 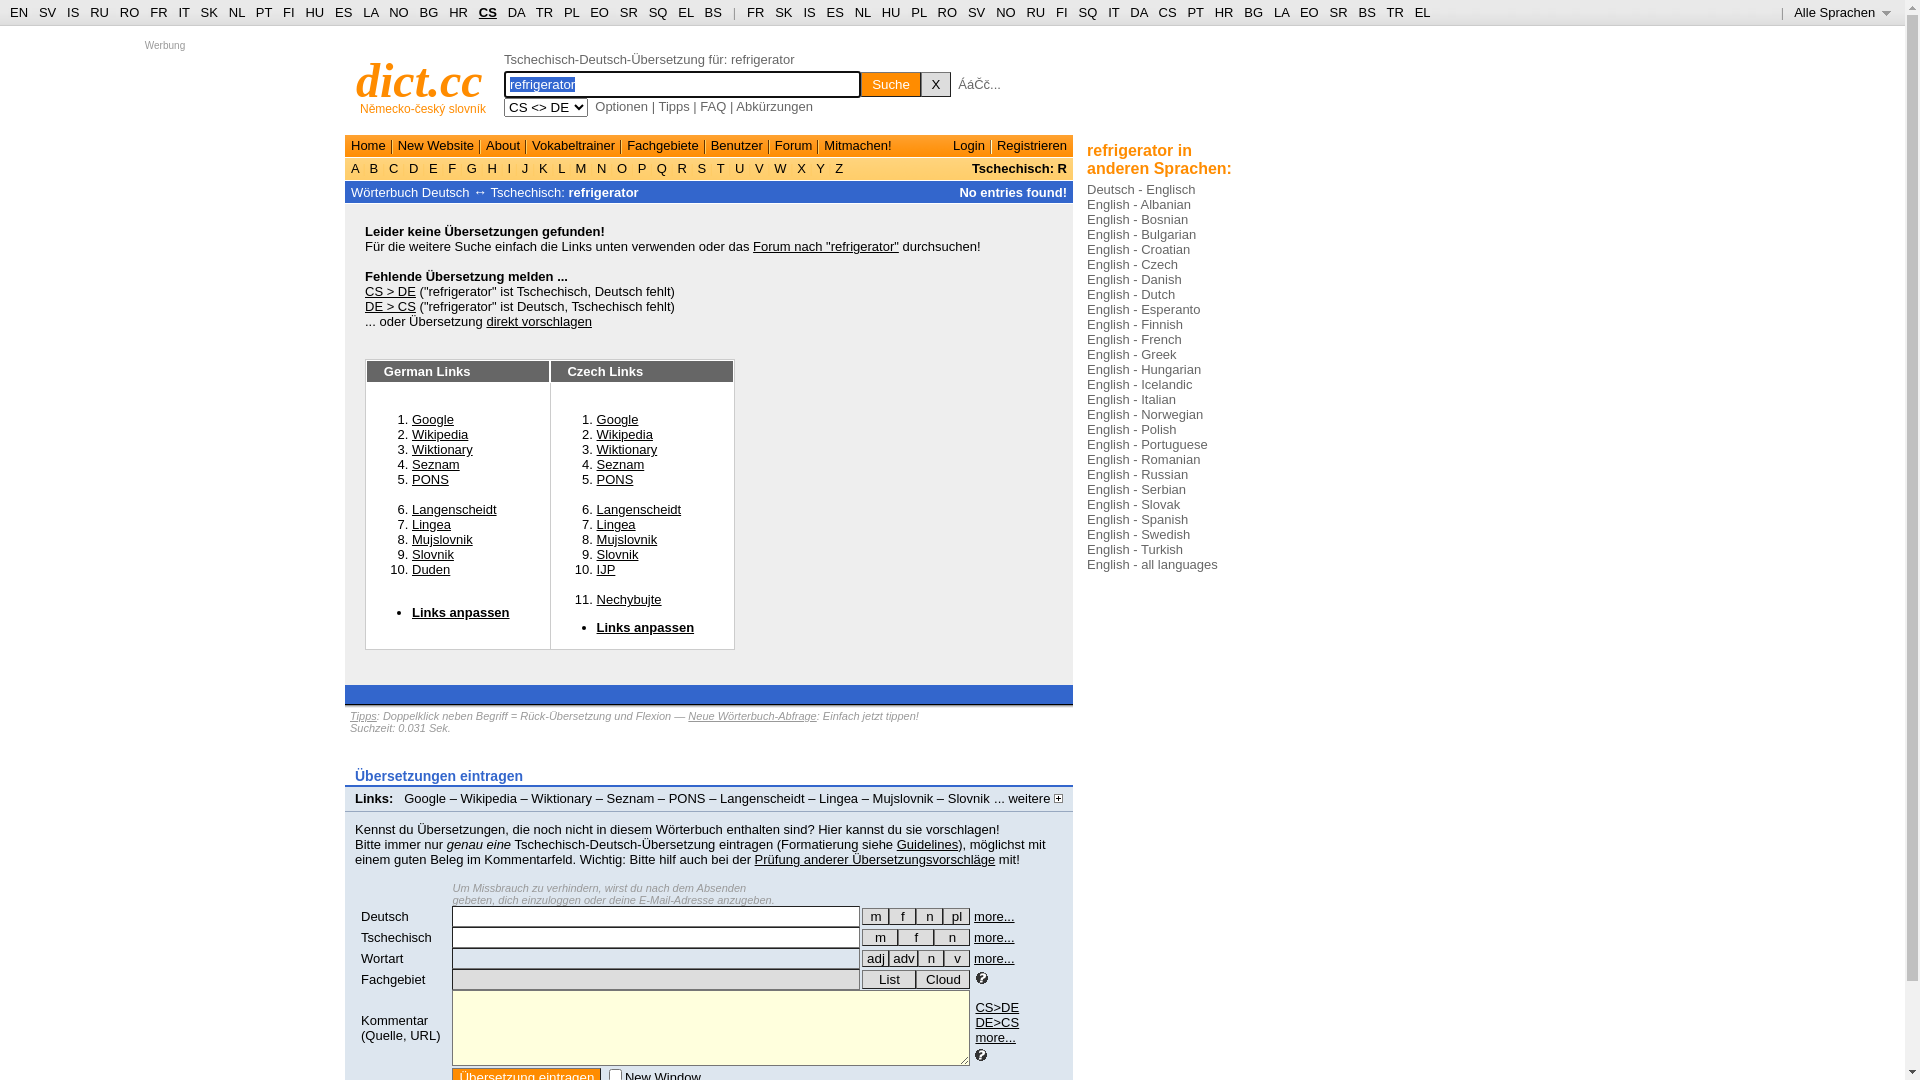 What do you see at coordinates (399, 12) in the screenshot?
I see `NO` at bounding box center [399, 12].